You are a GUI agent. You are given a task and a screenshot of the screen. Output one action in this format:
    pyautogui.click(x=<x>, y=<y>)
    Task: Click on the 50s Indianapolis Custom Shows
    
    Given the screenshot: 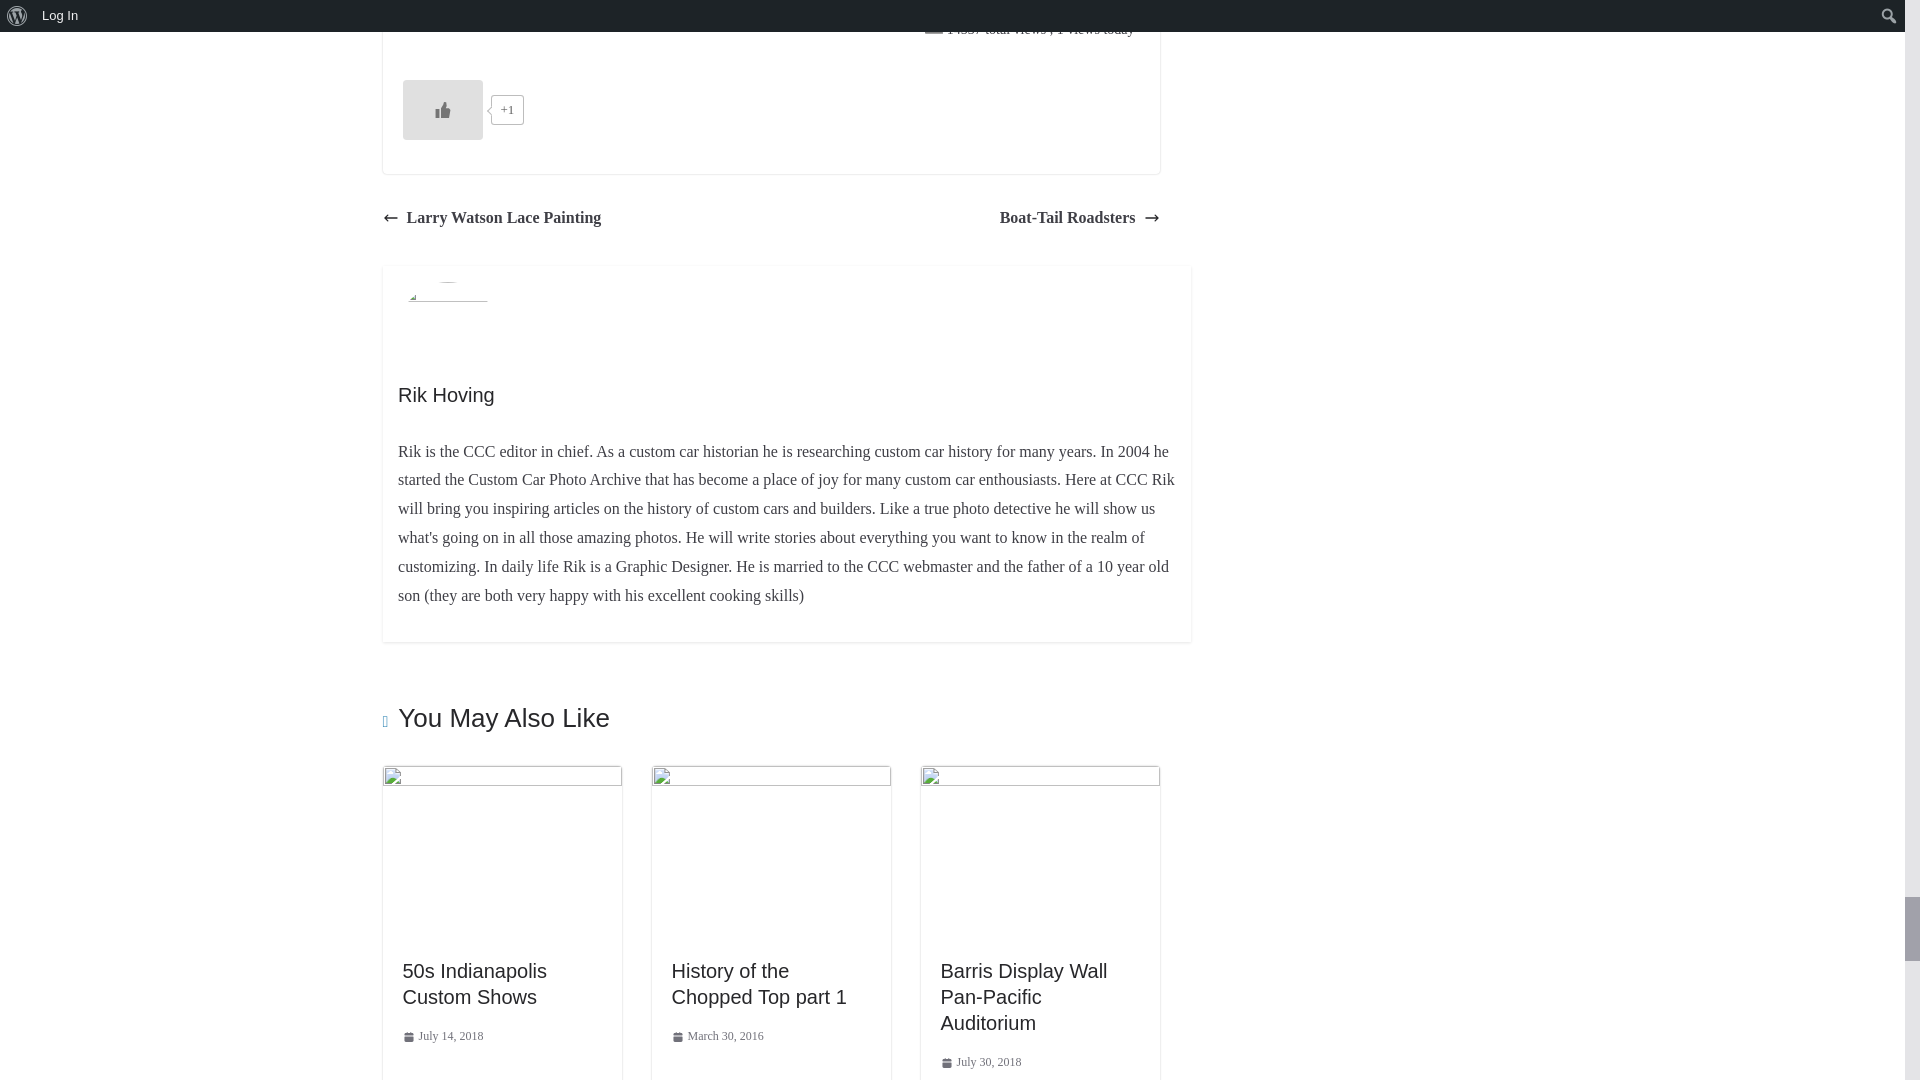 What is the action you would take?
    pyautogui.click(x=474, y=984)
    